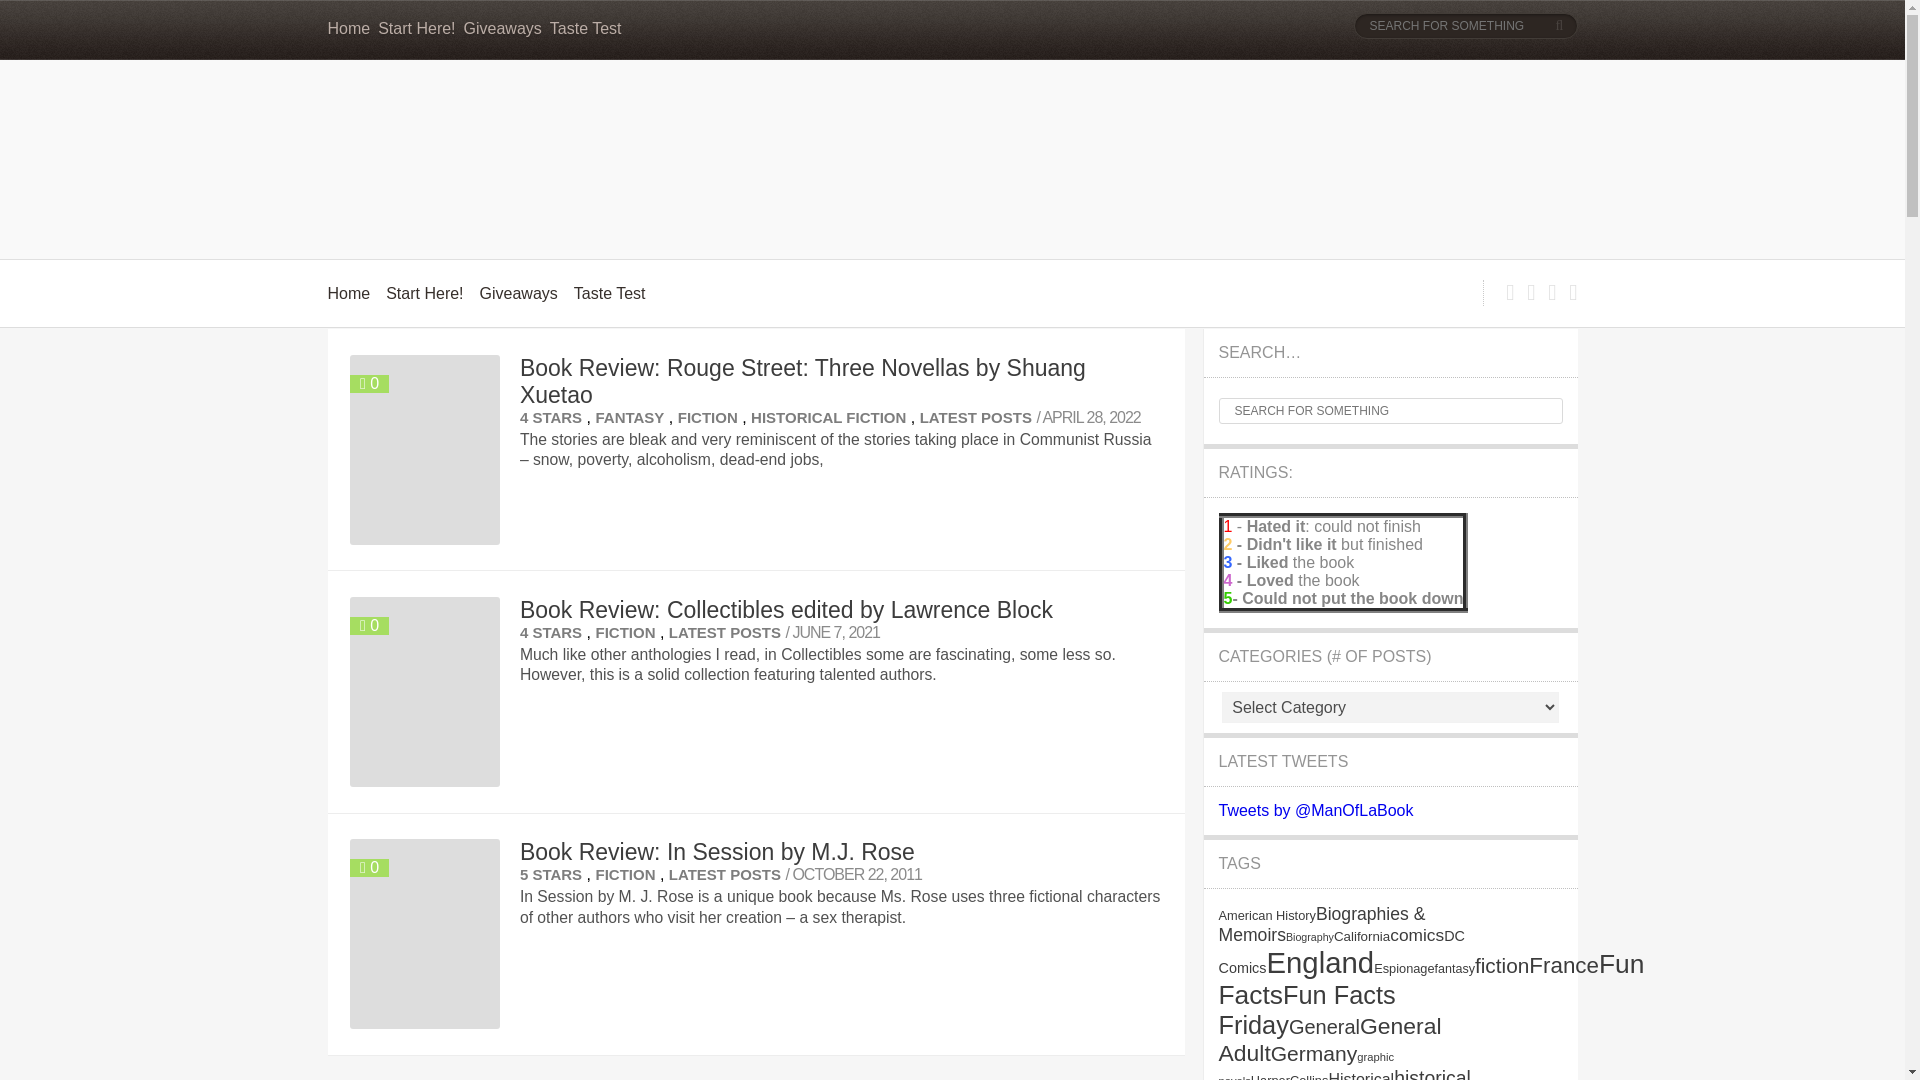 This screenshot has height=1080, width=1920. Describe the element at coordinates (519, 294) in the screenshot. I see `Giveaways` at that location.